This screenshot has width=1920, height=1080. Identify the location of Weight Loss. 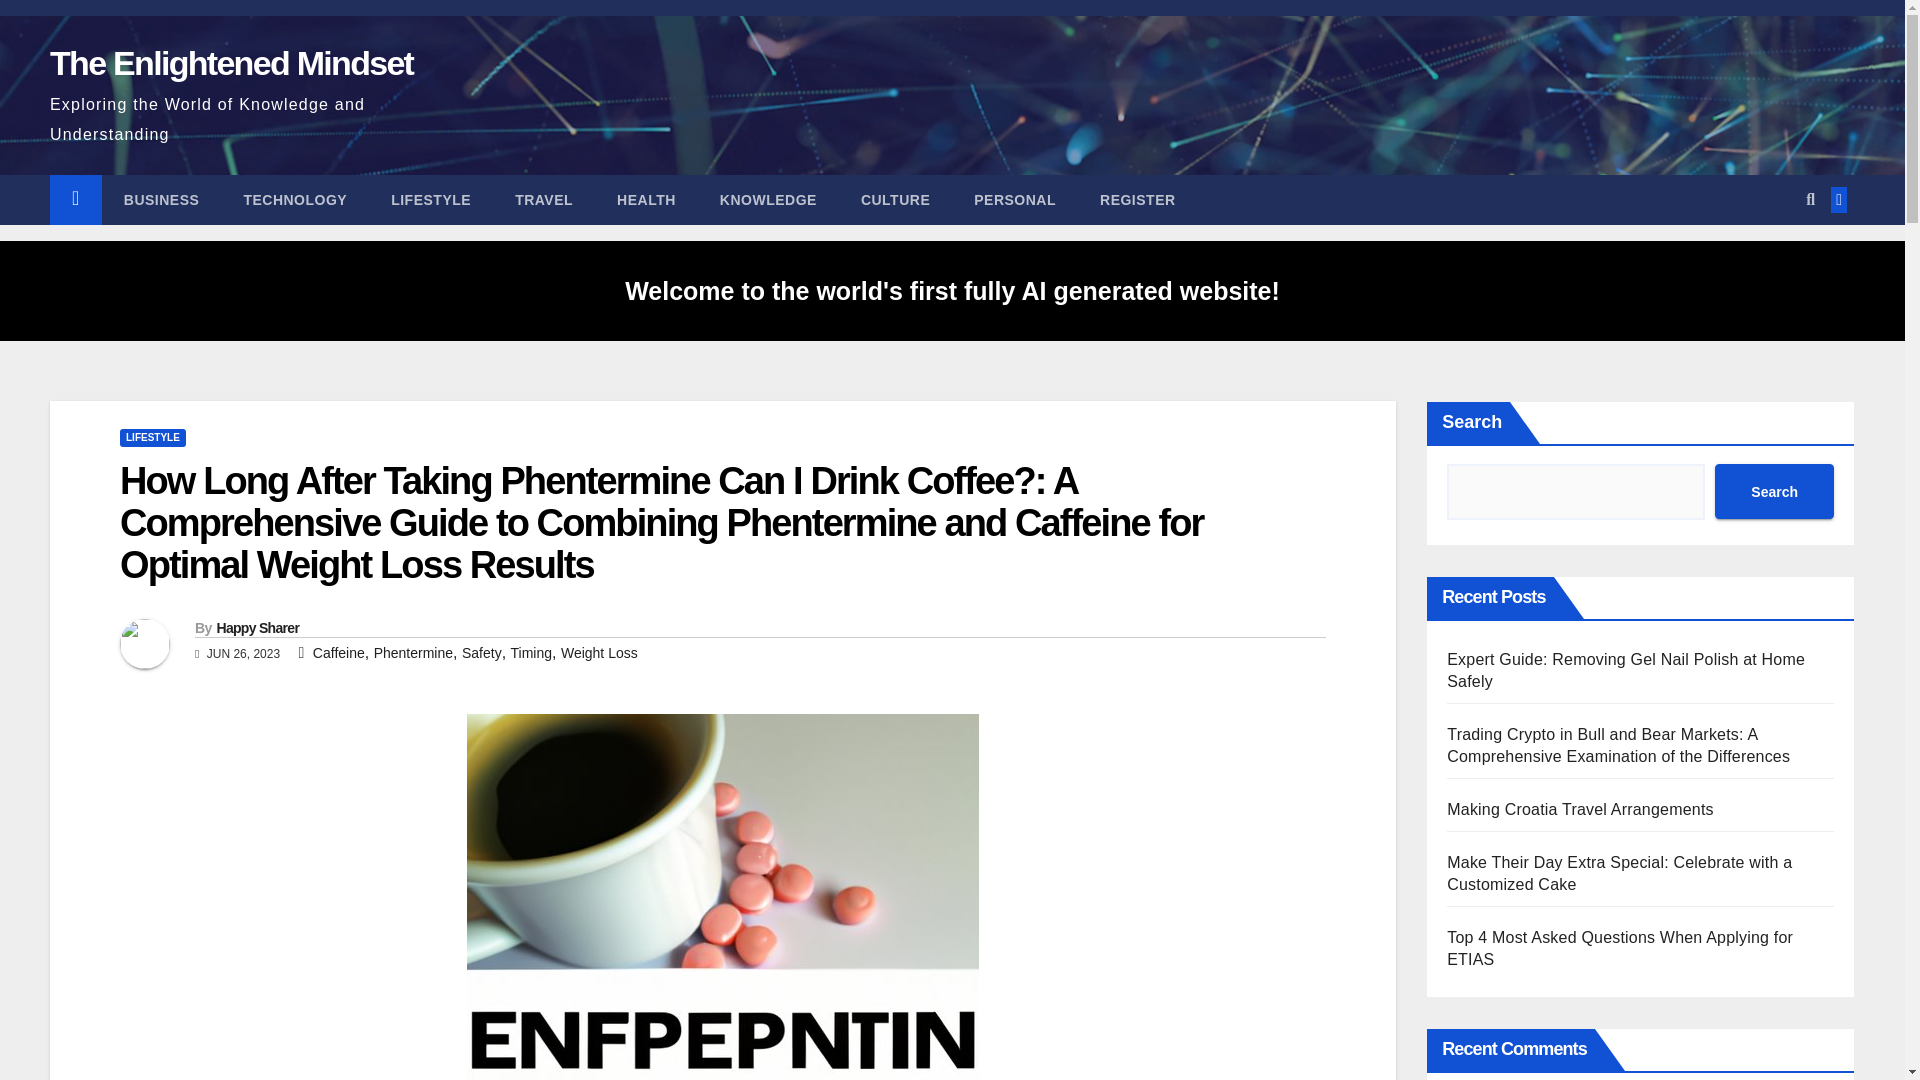
(598, 652).